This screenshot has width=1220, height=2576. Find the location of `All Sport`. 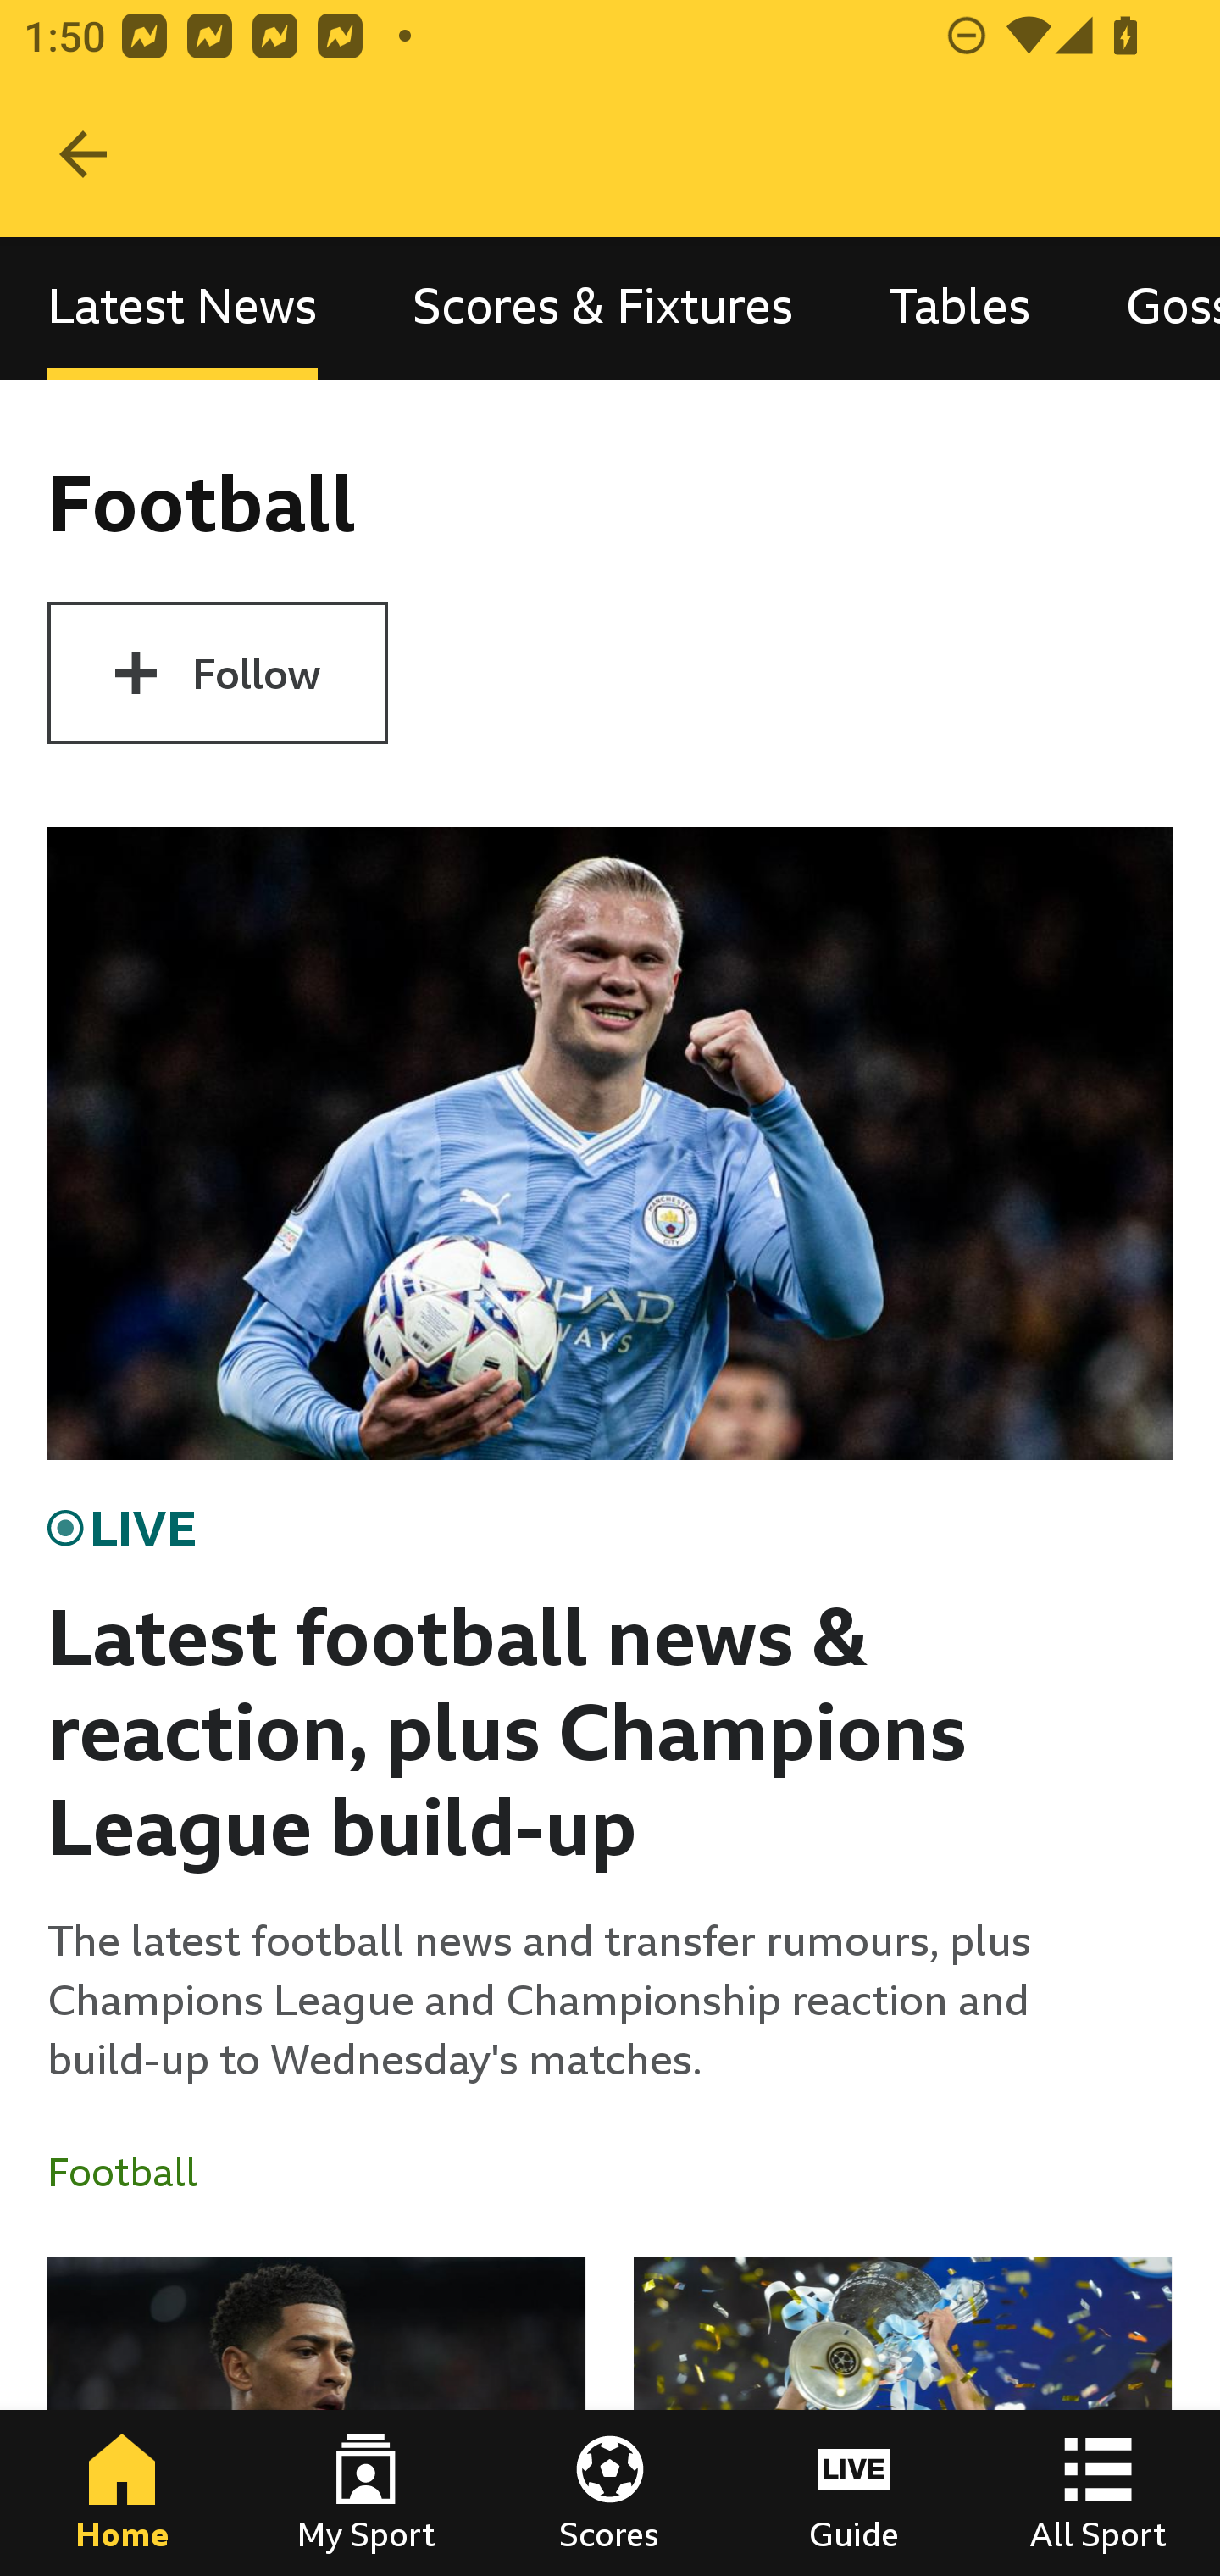

All Sport is located at coordinates (1098, 2493).